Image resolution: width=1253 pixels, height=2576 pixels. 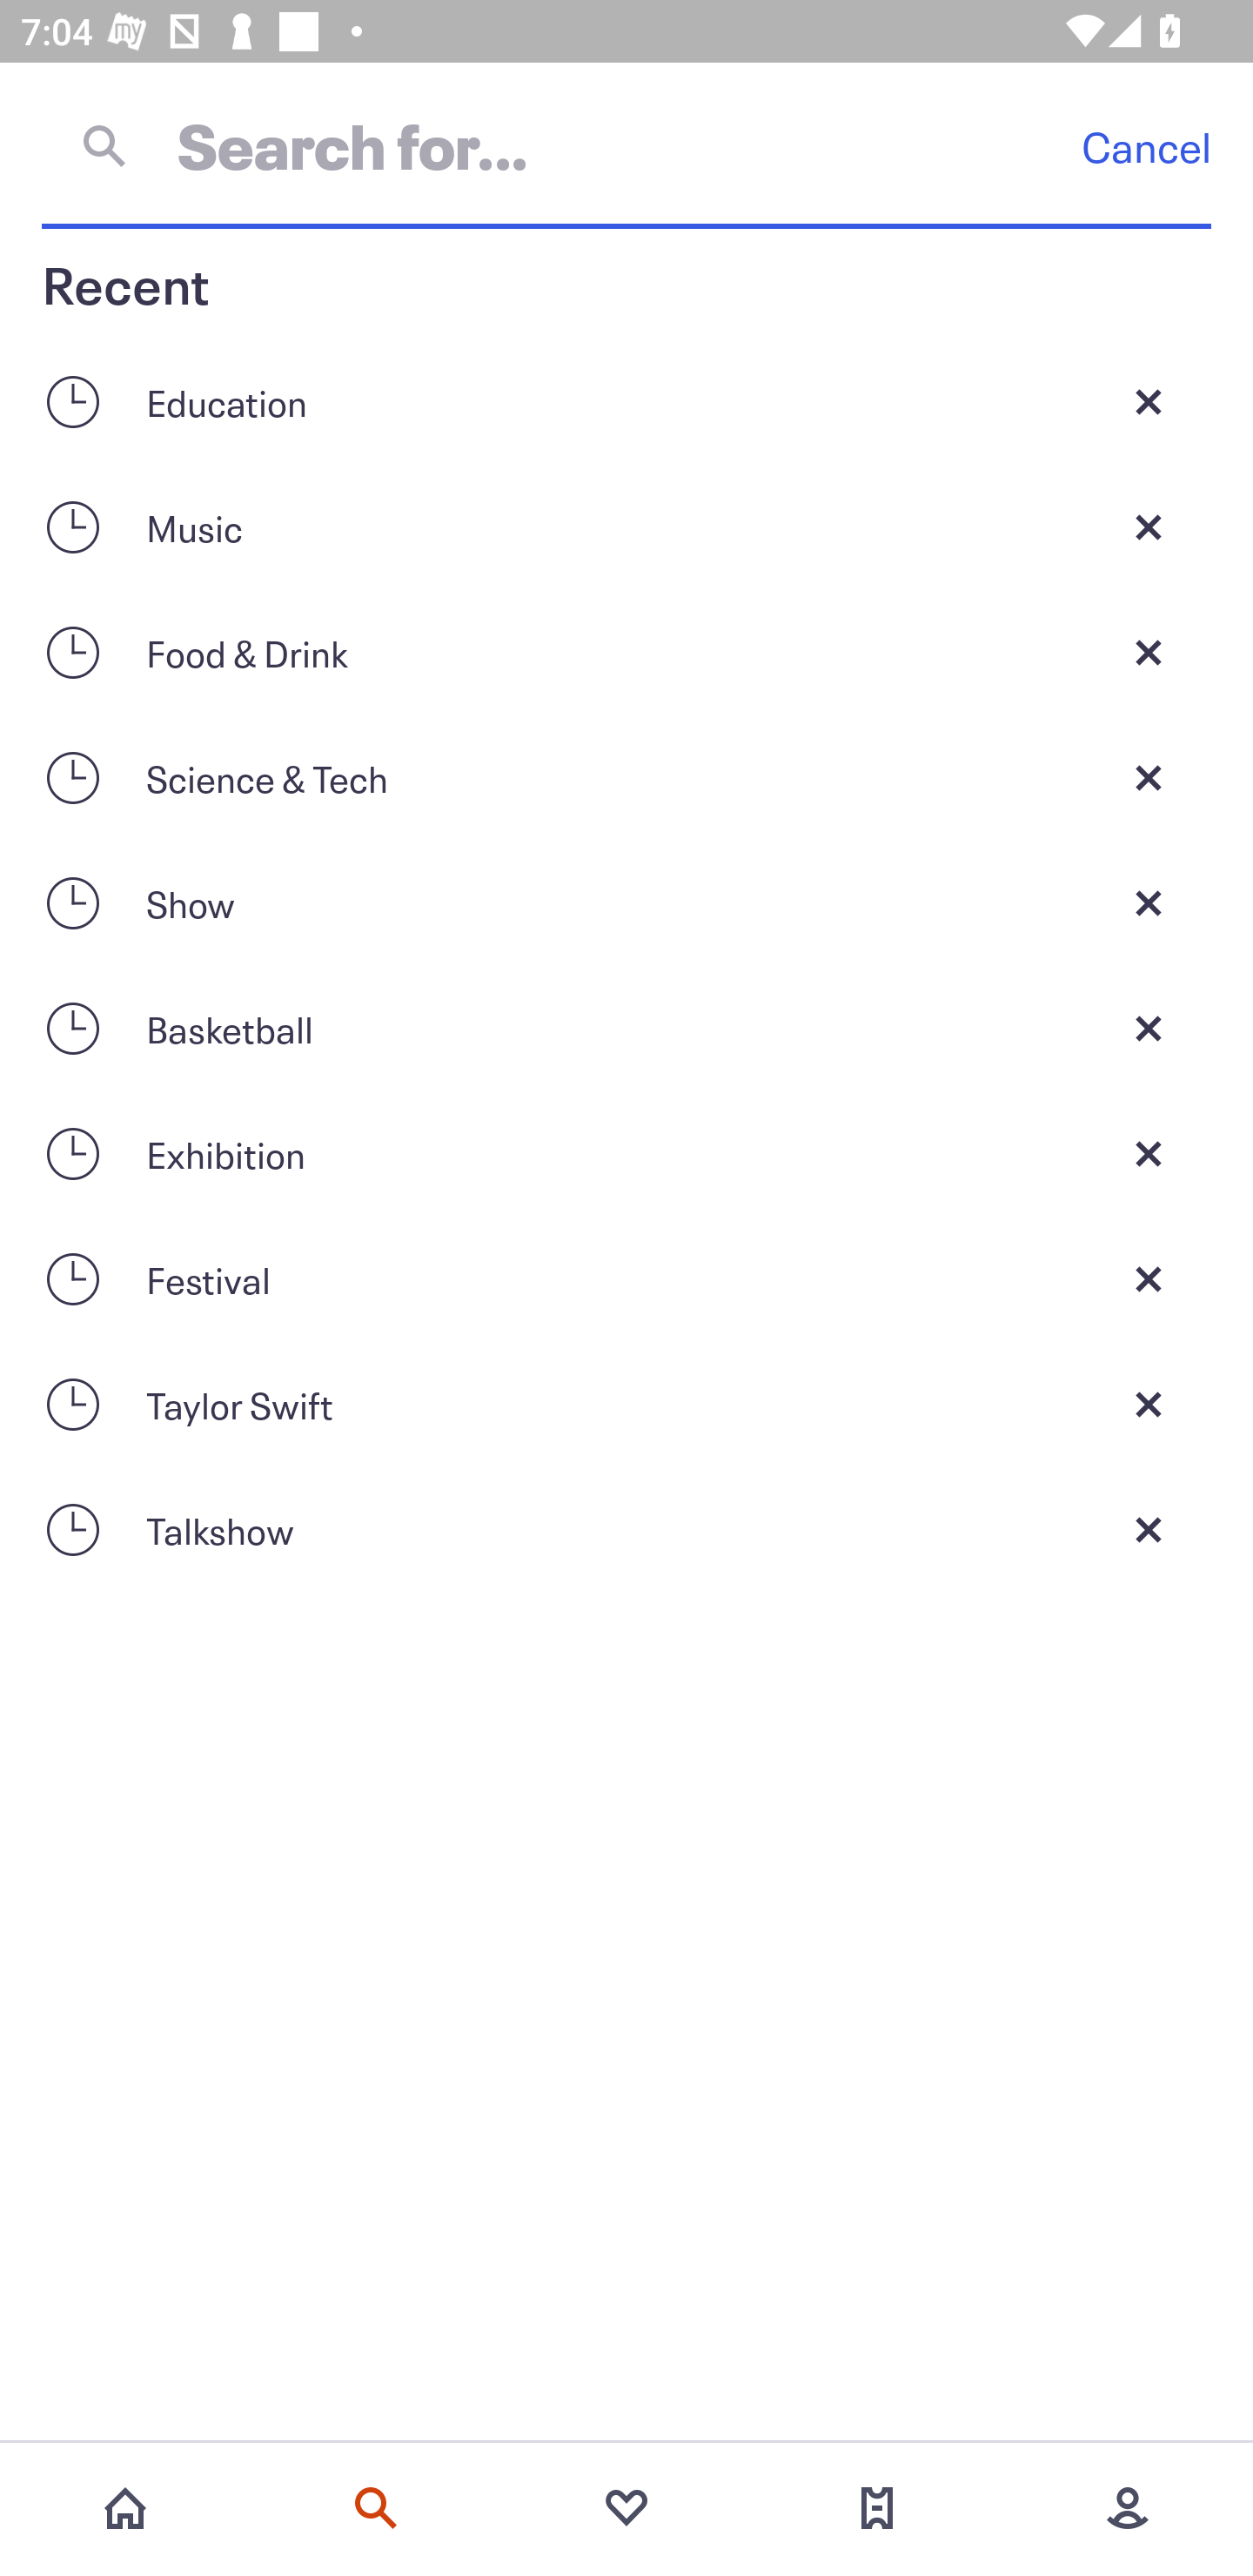 I want to click on Close current screen, so click(x=1149, y=902).